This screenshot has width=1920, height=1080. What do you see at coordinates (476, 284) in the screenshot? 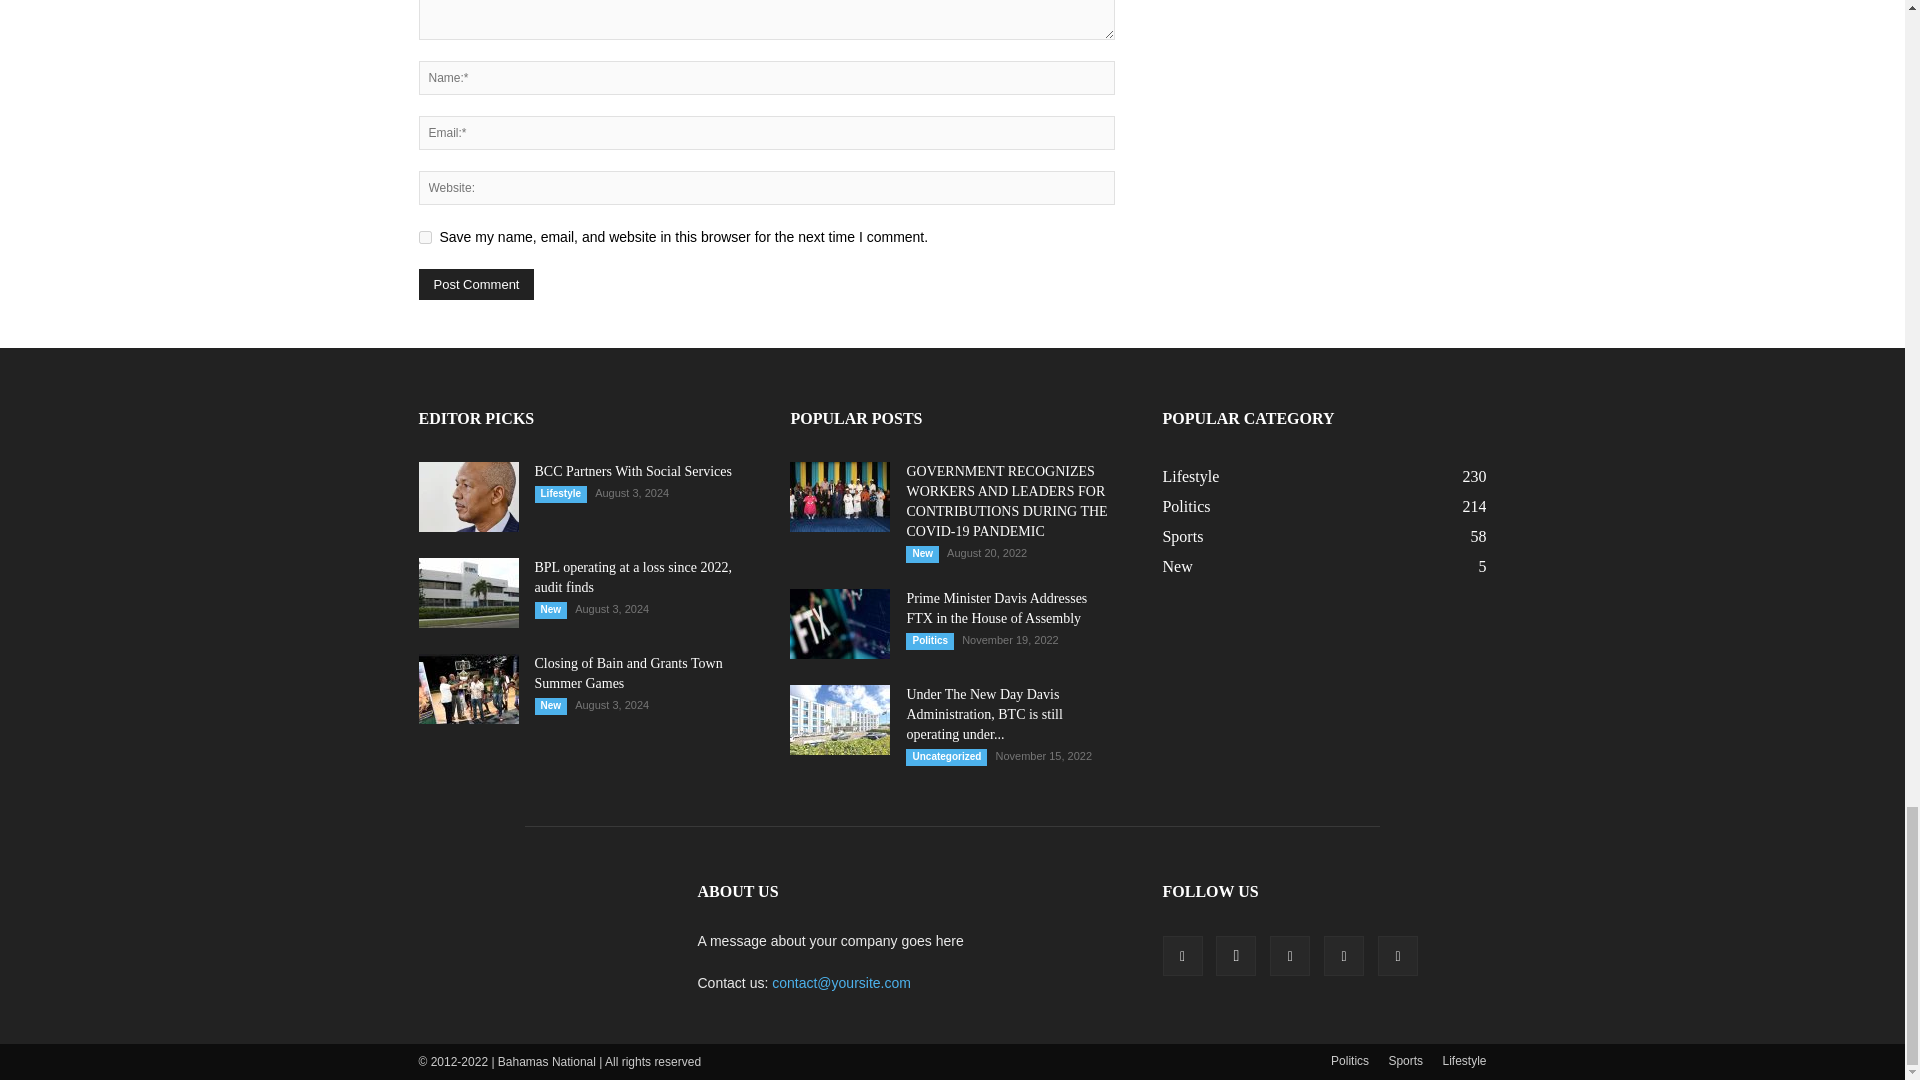
I see `Post Comment` at bounding box center [476, 284].